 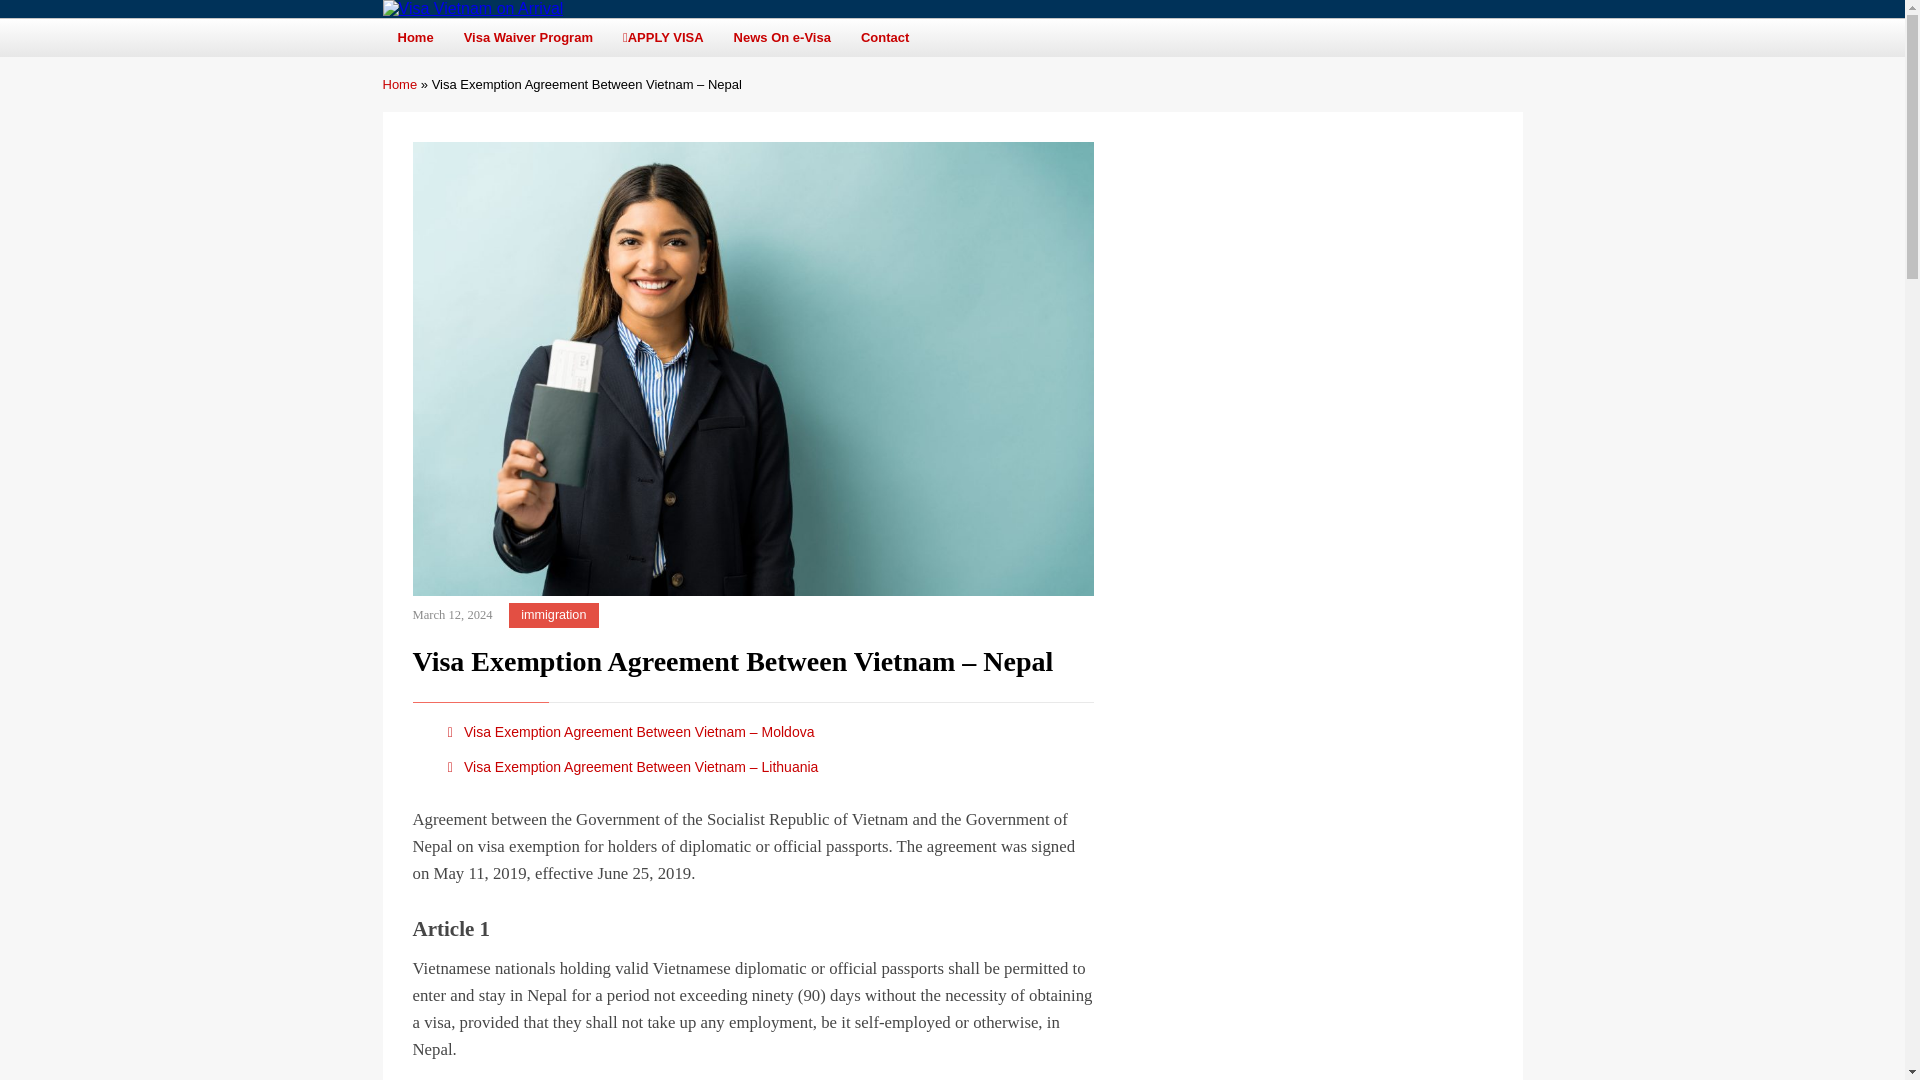 What do you see at coordinates (528, 38) in the screenshot?
I see `Visa Waiver Program` at bounding box center [528, 38].